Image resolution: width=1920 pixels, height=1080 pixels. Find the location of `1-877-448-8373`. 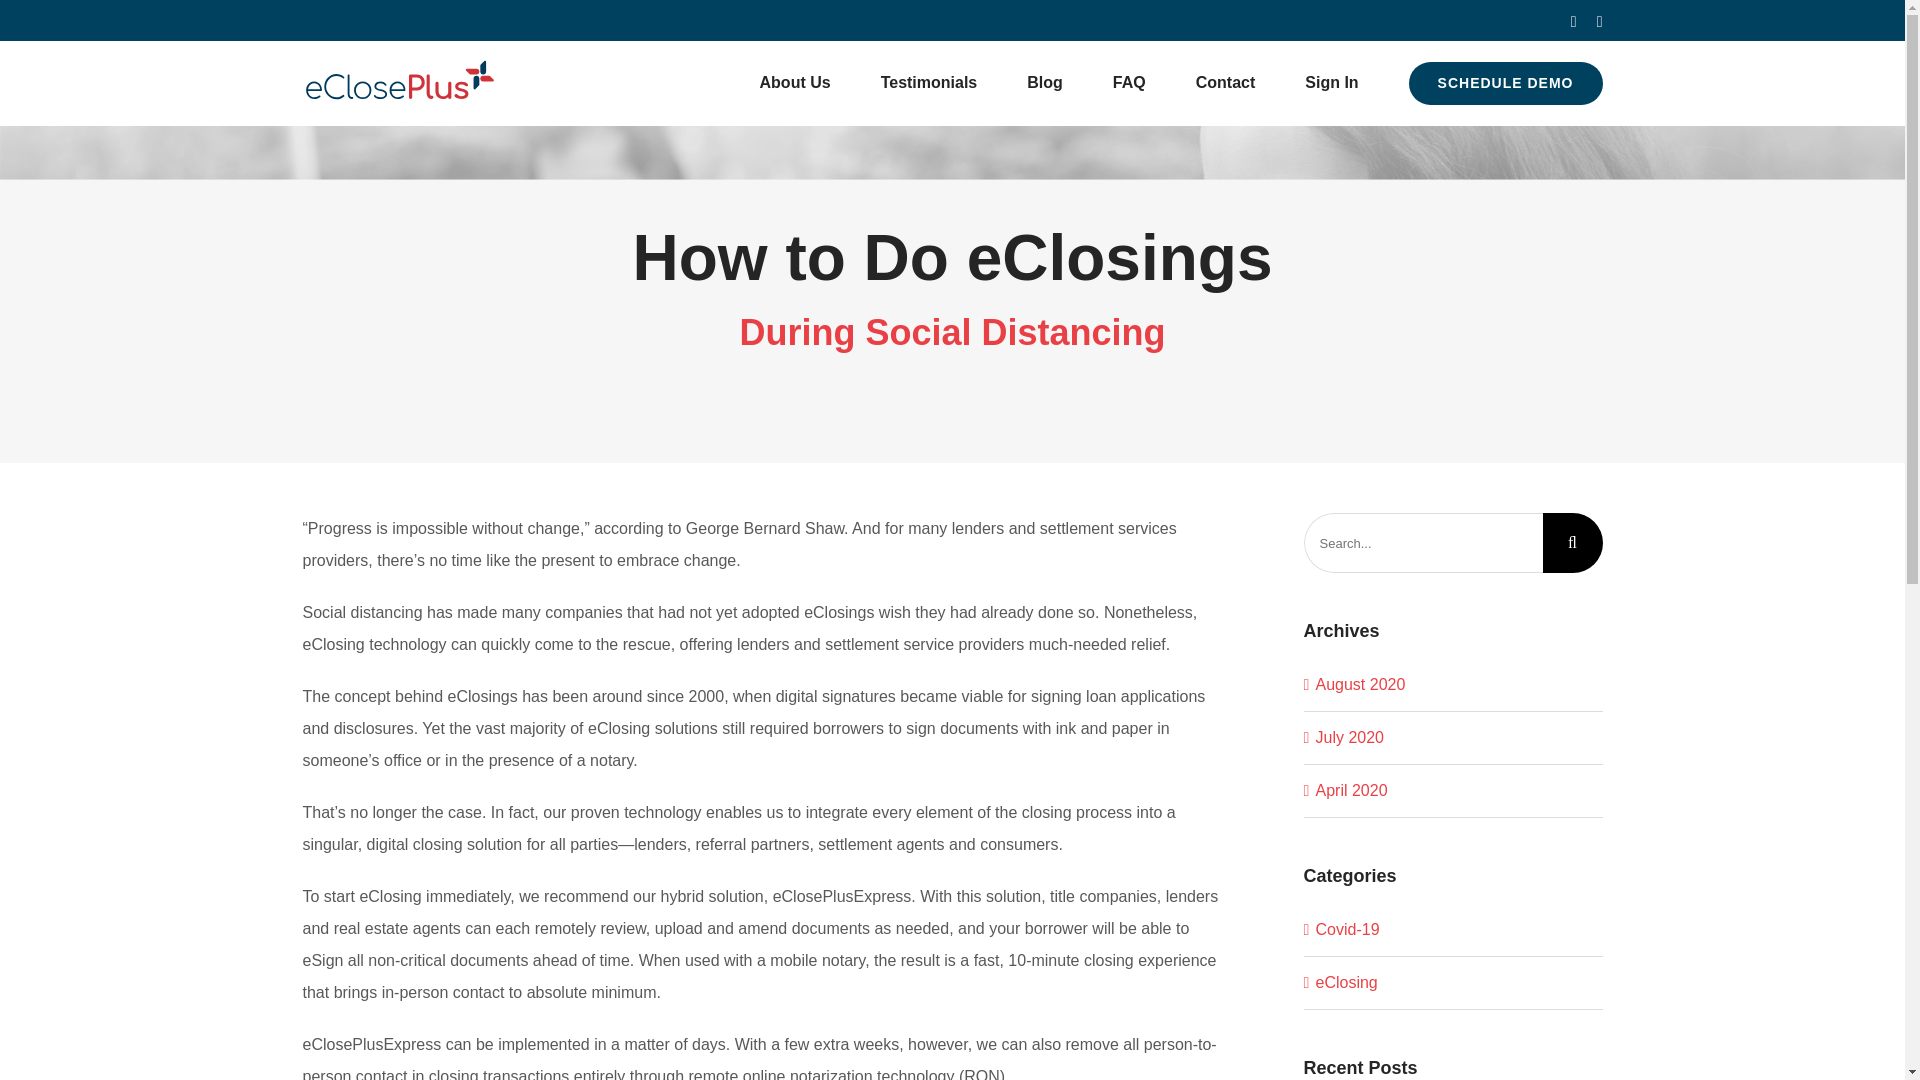

1-877-448-8373 is located at coordinates (1300, 800).